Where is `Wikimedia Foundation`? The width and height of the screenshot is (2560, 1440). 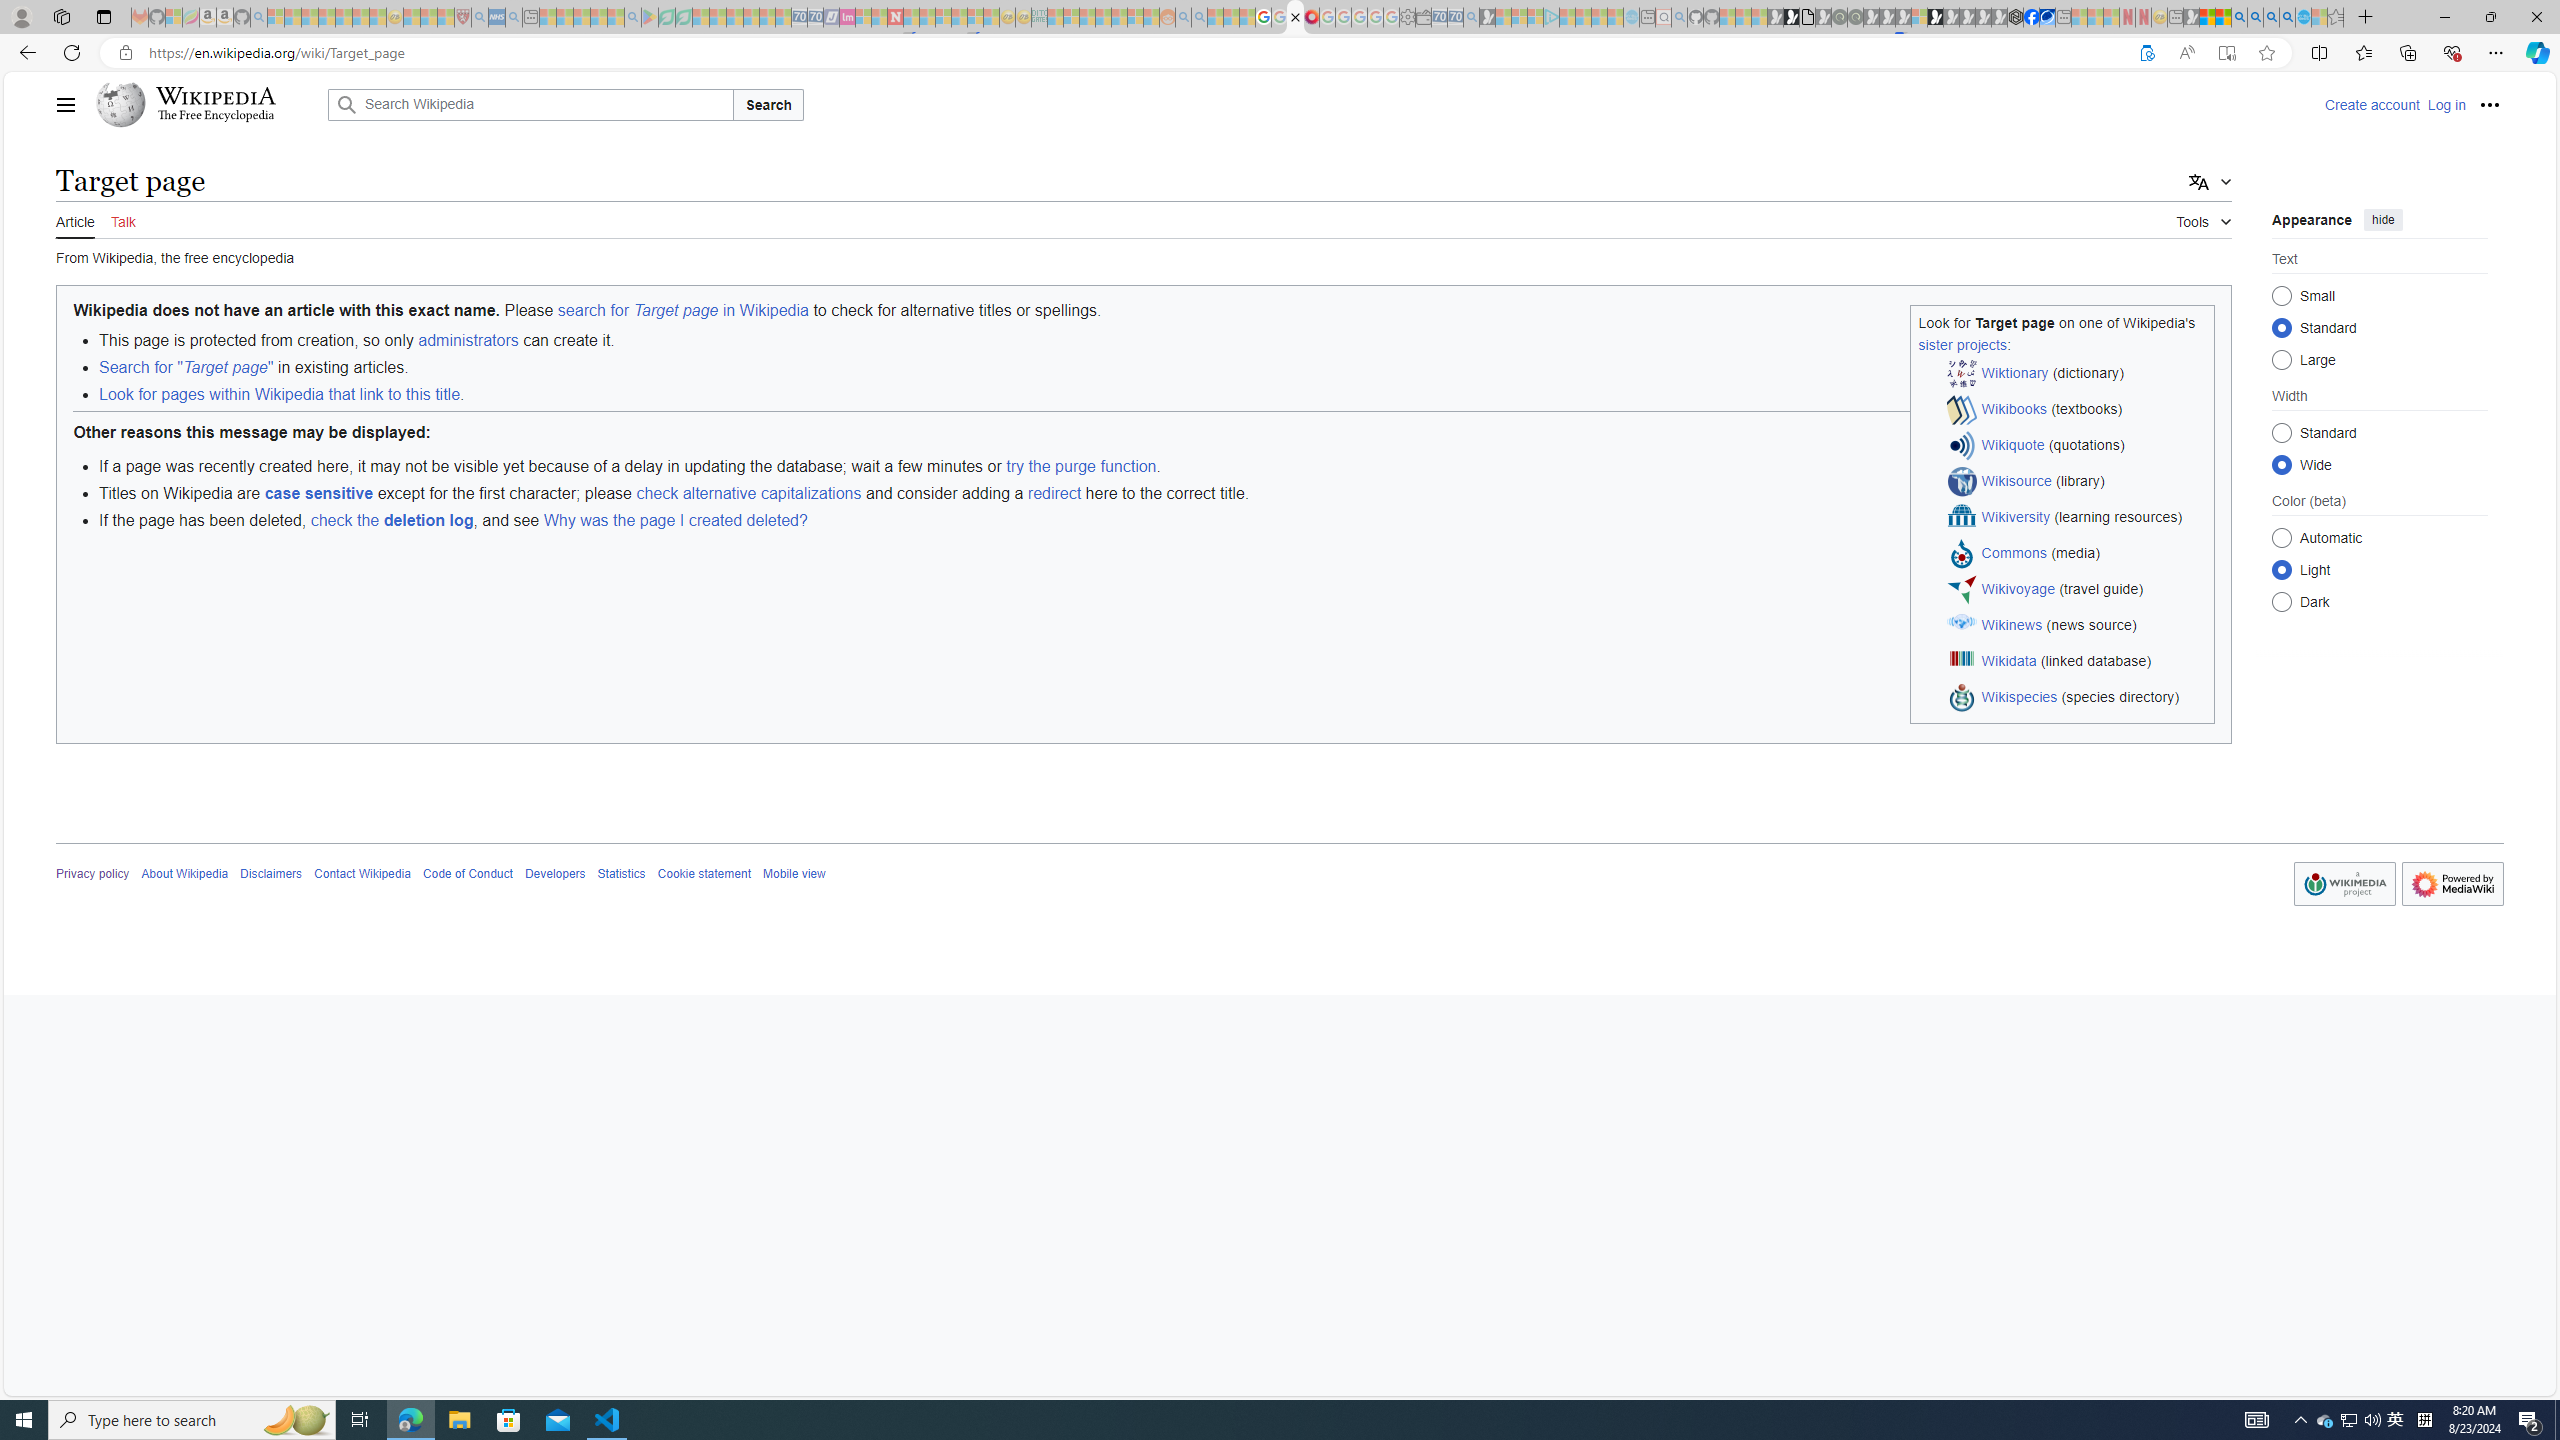 Wikimedia Foundation is located at coordinates (2344, 883).